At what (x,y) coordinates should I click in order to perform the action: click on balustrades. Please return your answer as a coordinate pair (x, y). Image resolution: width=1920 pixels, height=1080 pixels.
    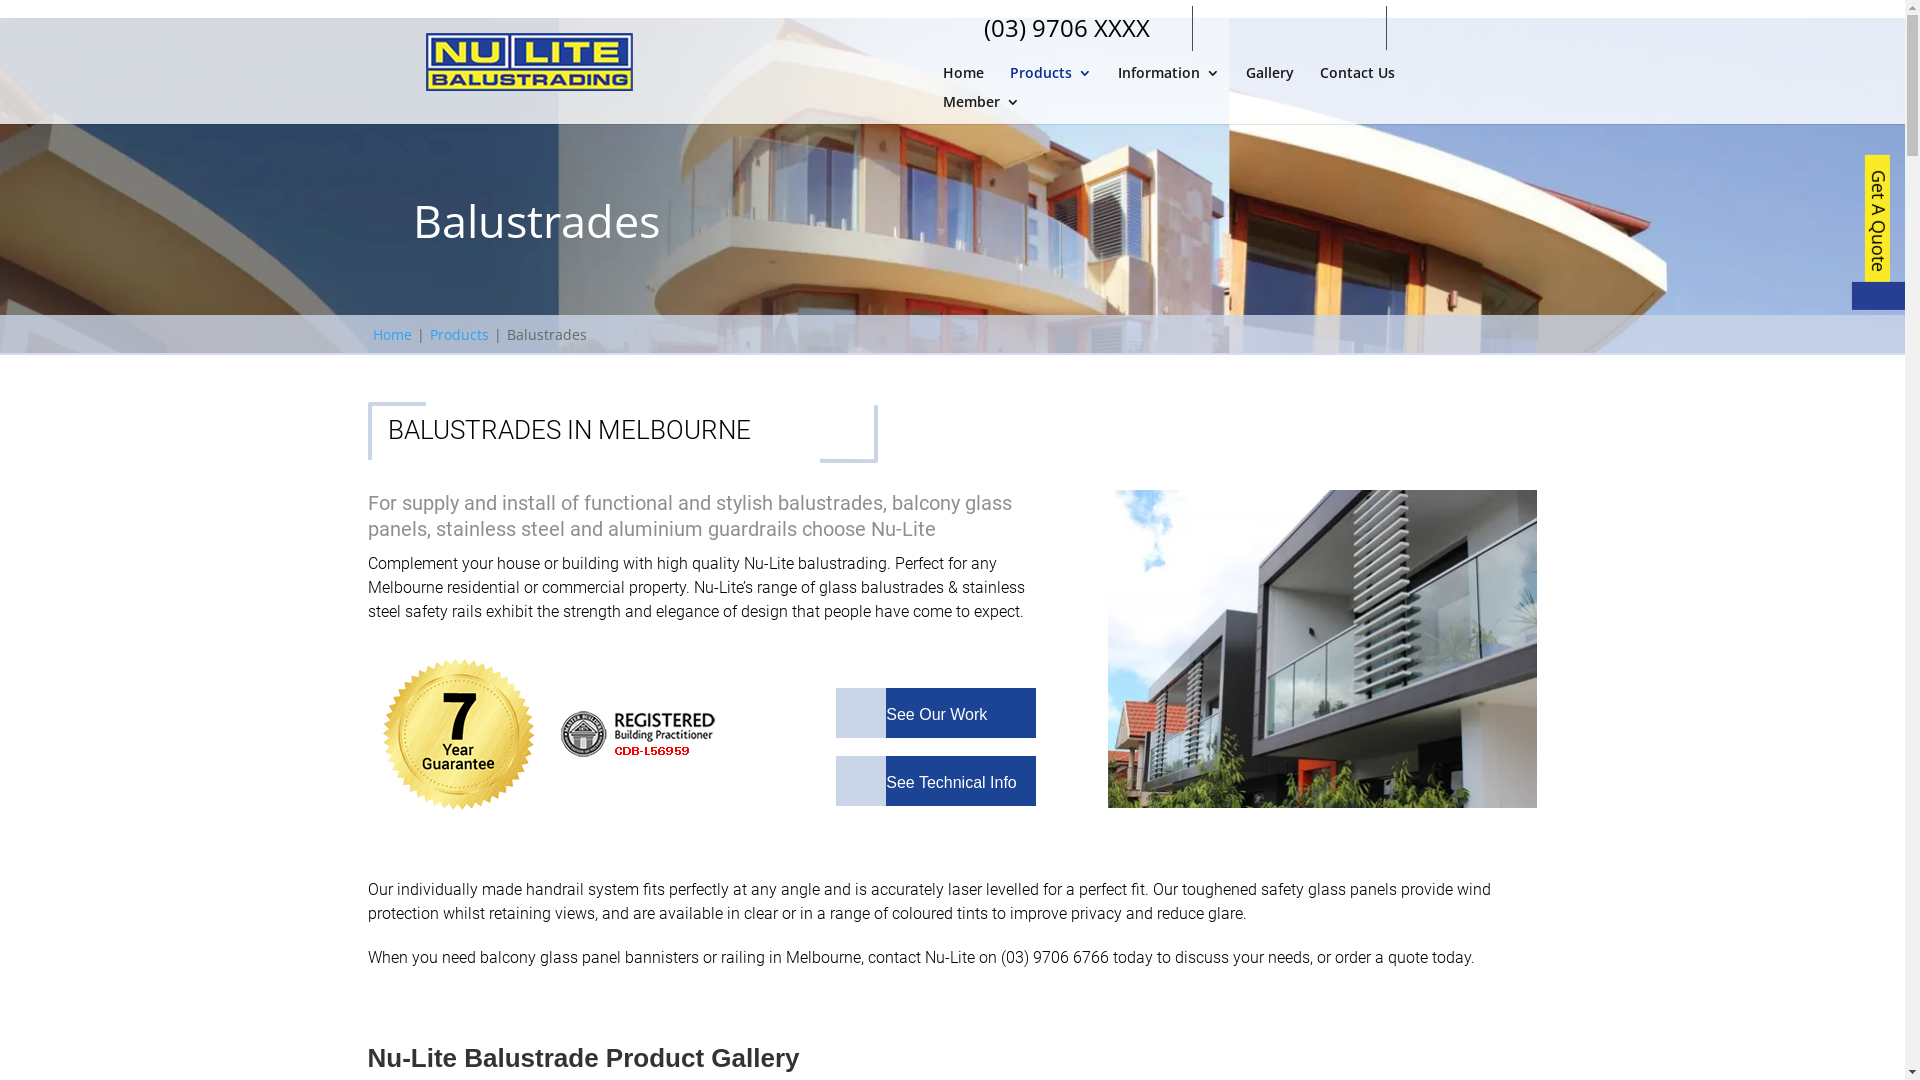
    Looking at the image, I should click on (458, 734).